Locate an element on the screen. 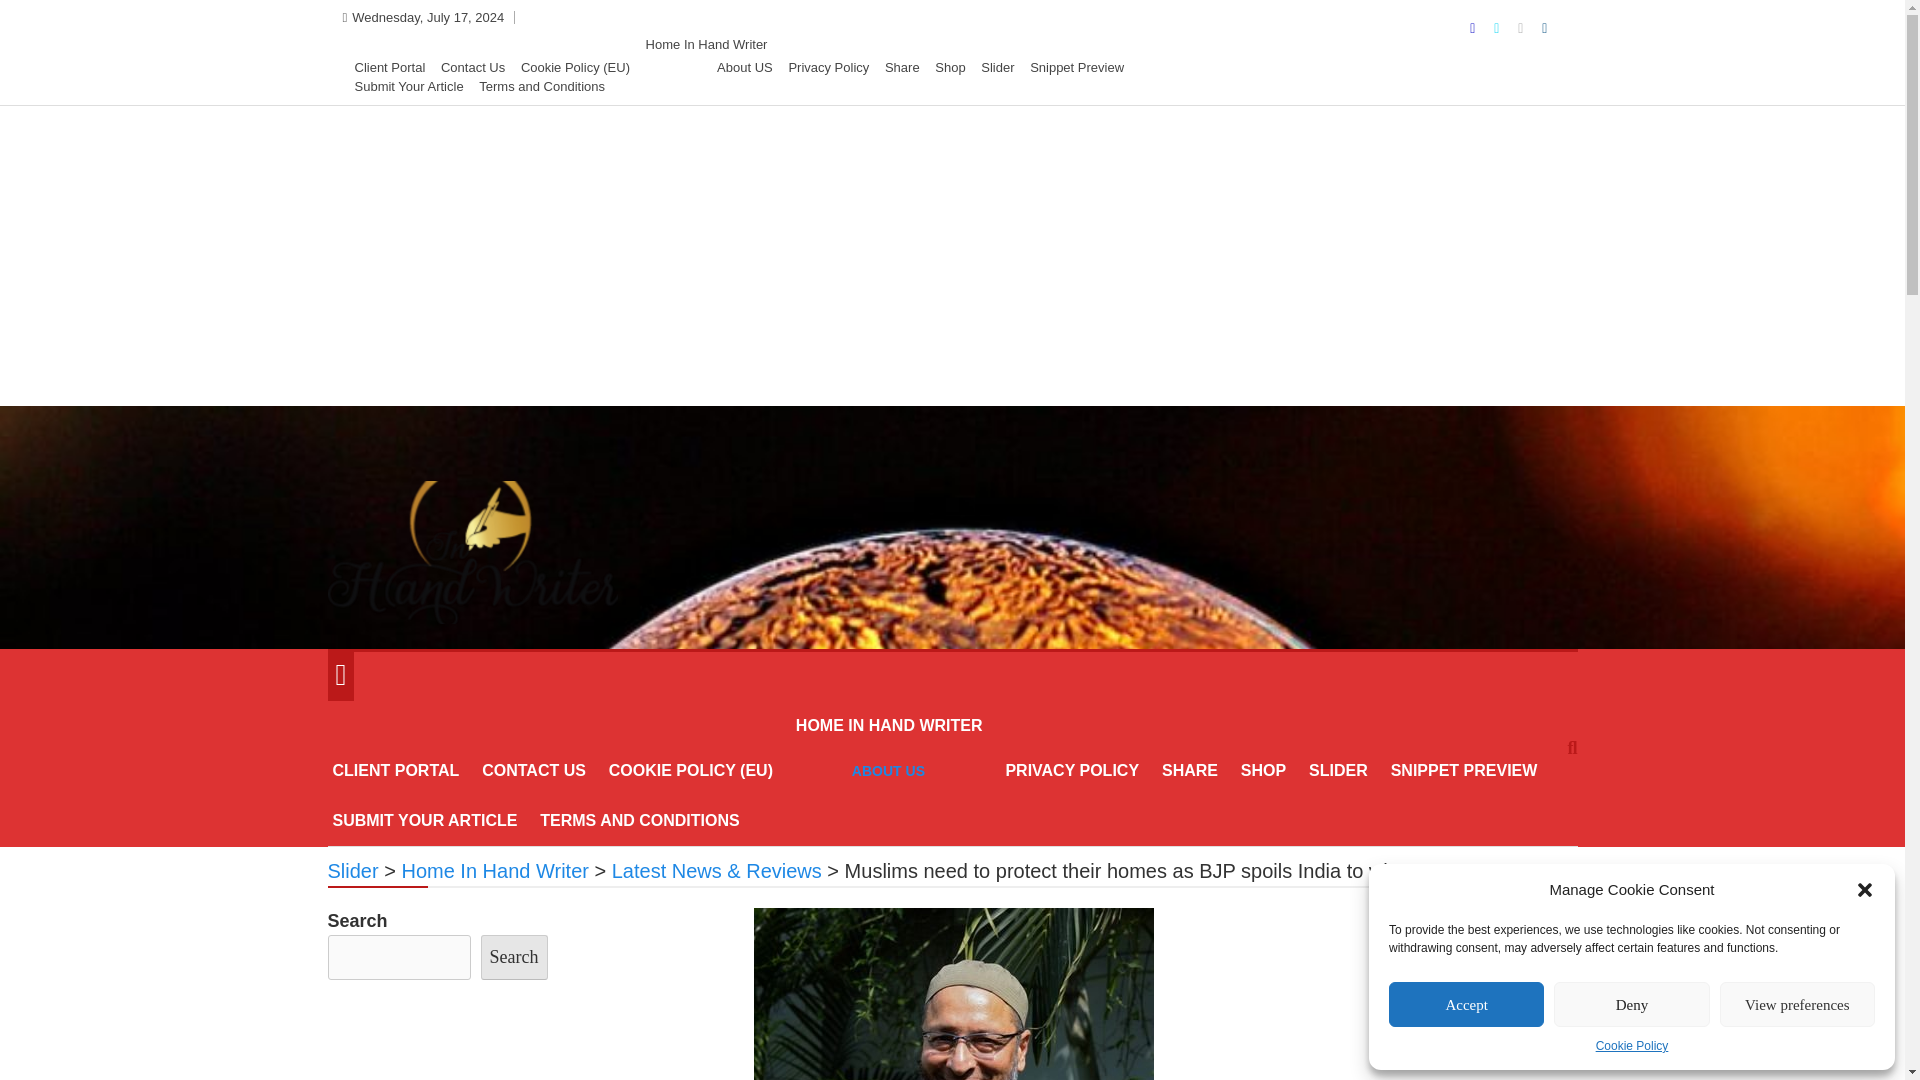 The image size is (1920, 1080). CLIENT PORTAL is located at coordinates (396, 770).